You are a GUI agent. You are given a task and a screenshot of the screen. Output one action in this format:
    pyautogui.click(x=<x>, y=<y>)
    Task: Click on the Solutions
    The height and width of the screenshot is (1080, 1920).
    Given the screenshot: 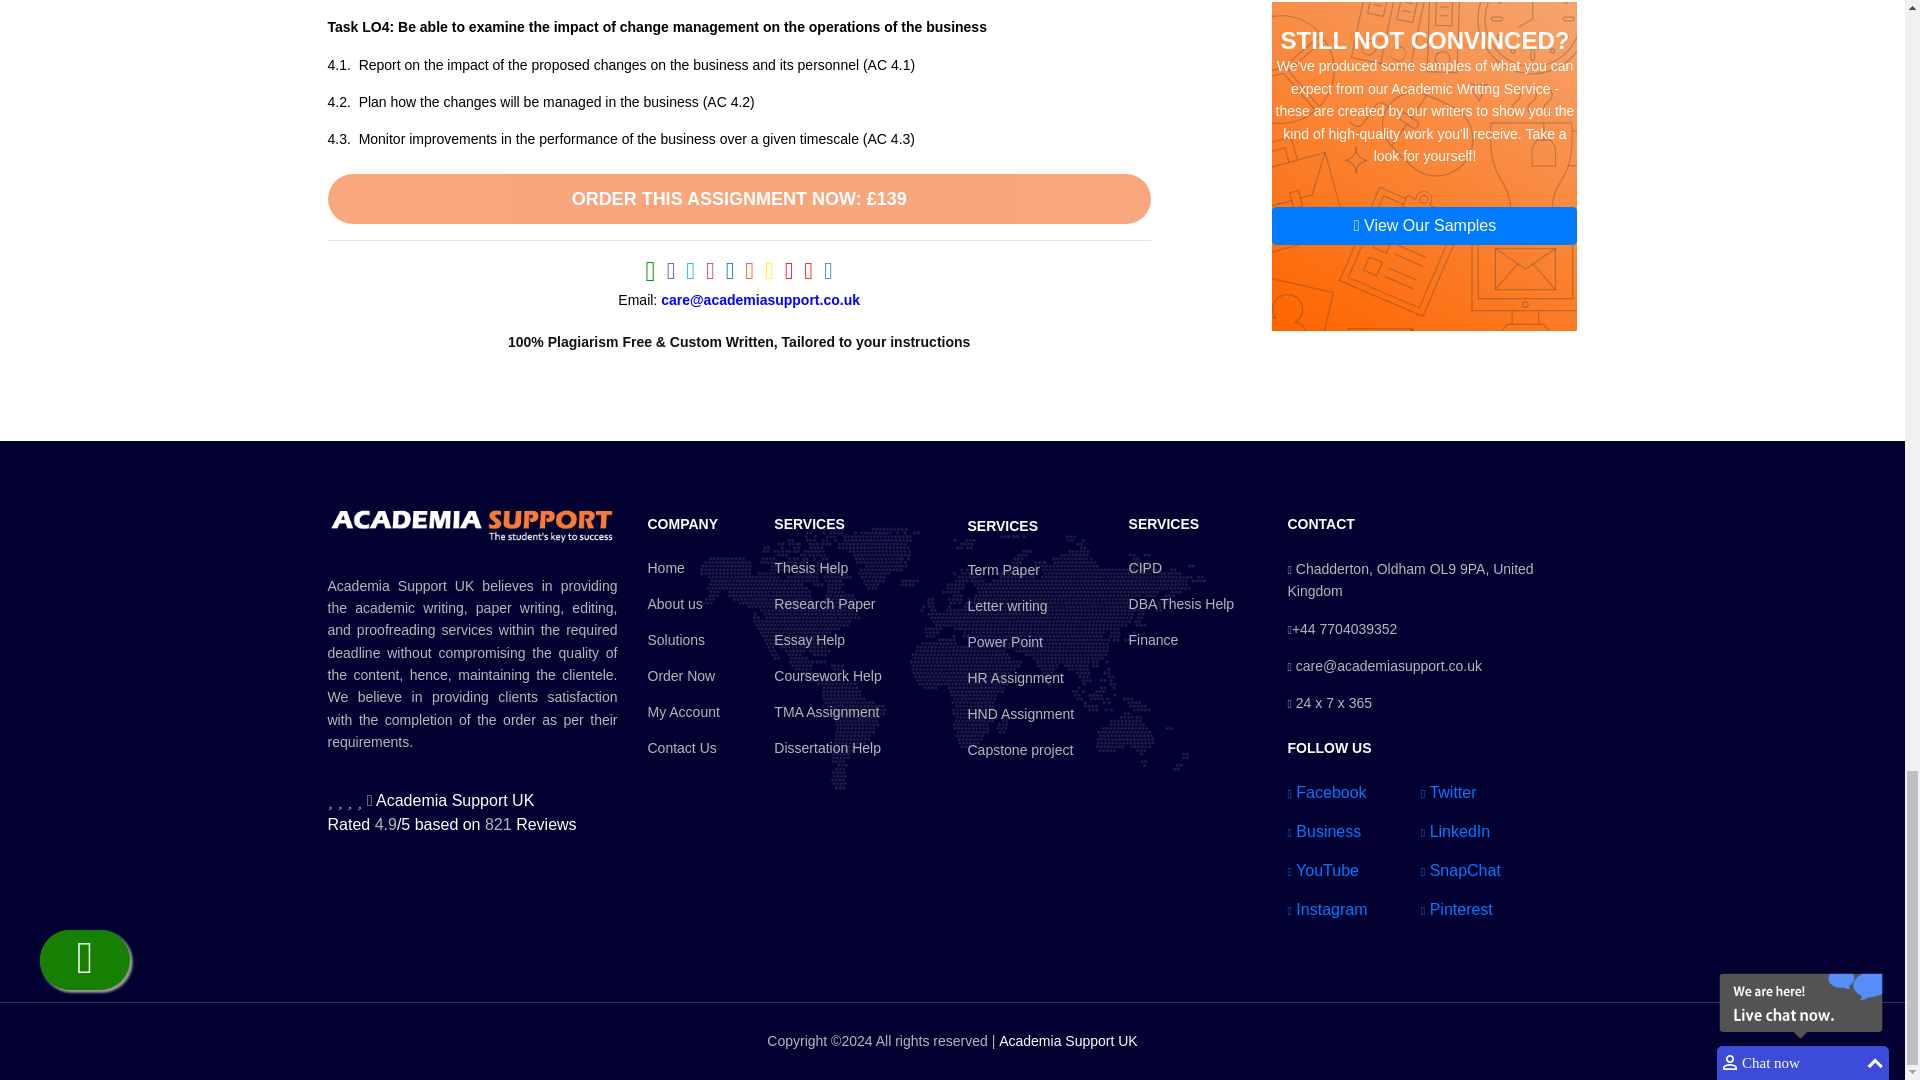 What is the action you would take?
    pyautogui.click(x=684, y=640)
    